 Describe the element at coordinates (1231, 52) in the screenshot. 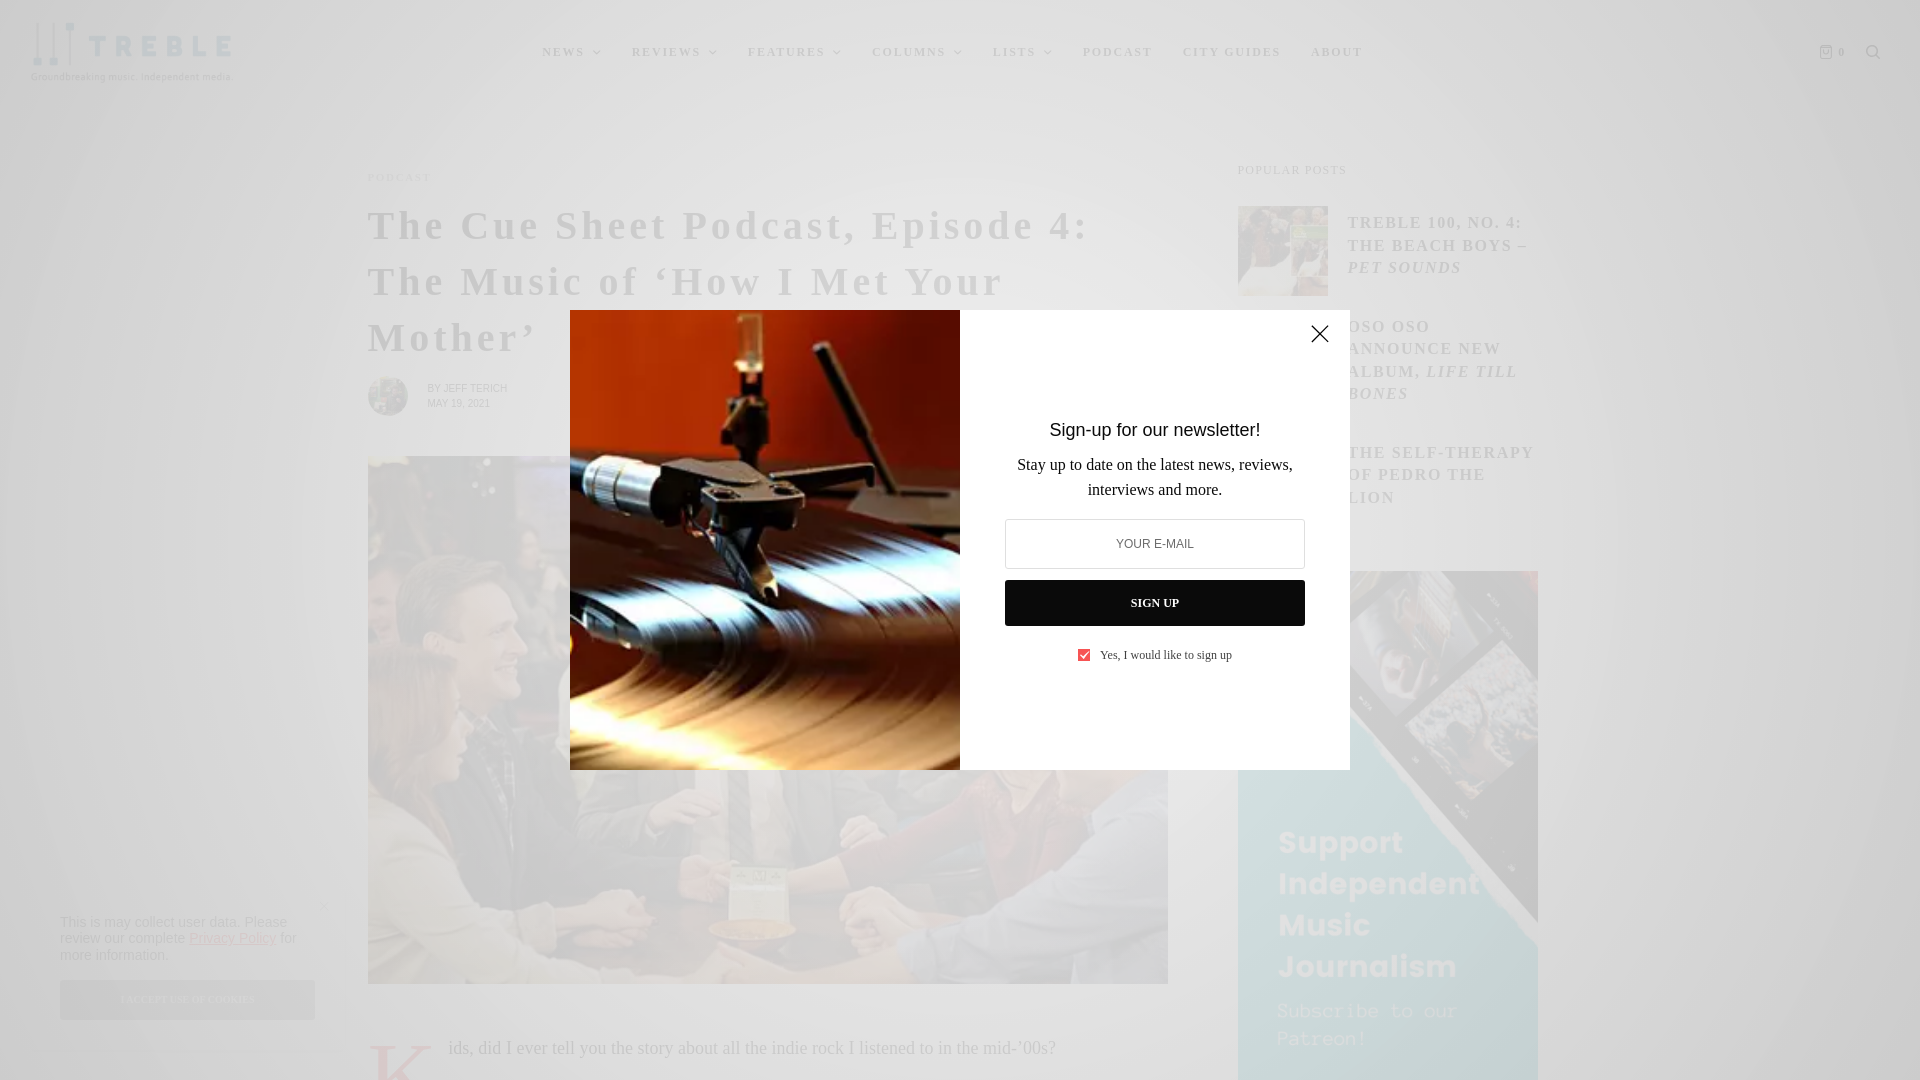

I see `CITY GUIDES` at that location.